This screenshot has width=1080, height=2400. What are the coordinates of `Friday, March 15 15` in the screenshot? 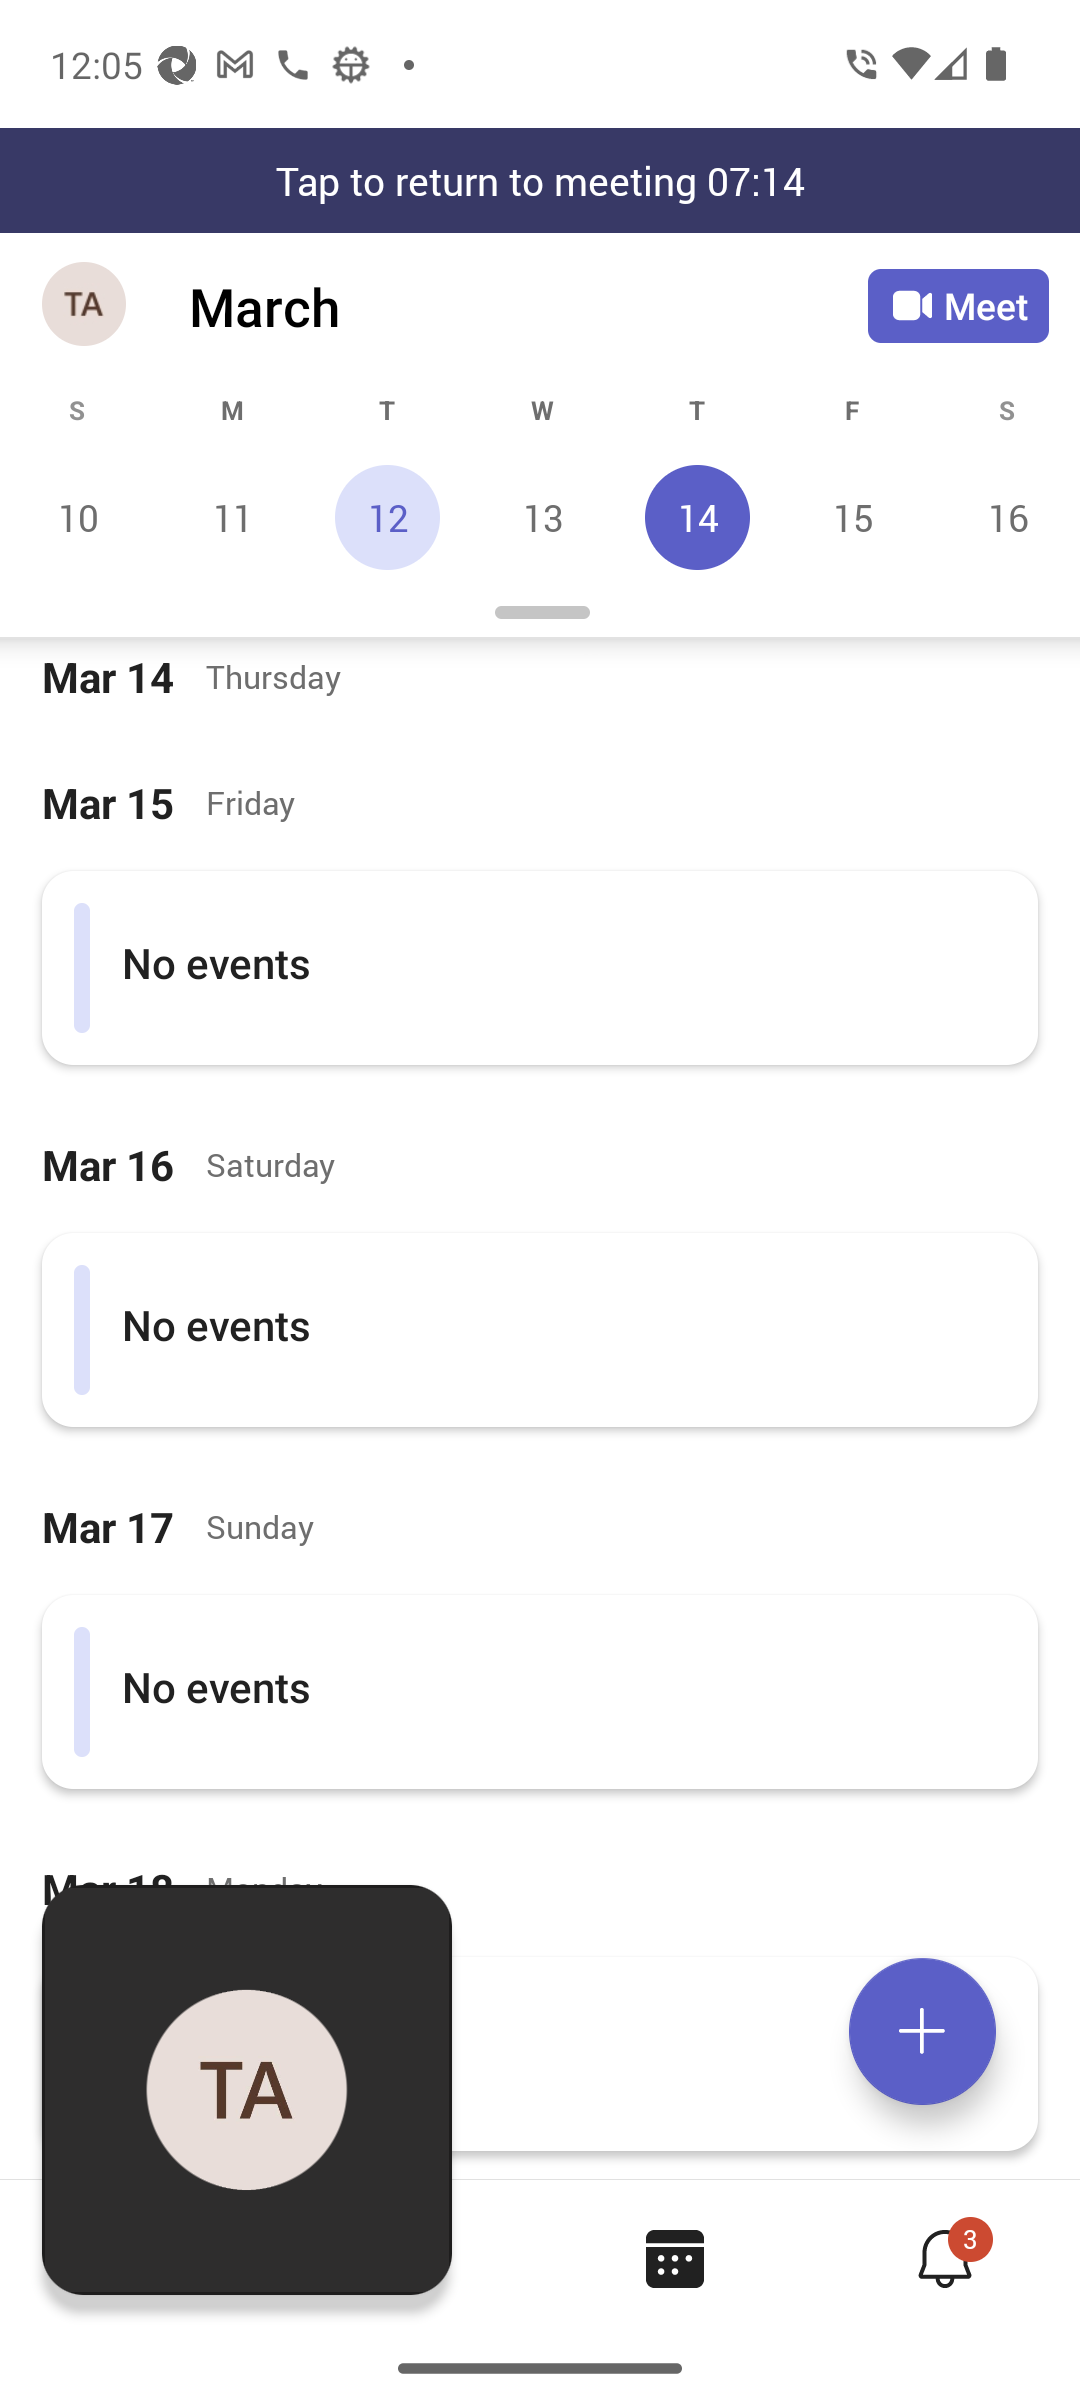 It's located at (852, 517).